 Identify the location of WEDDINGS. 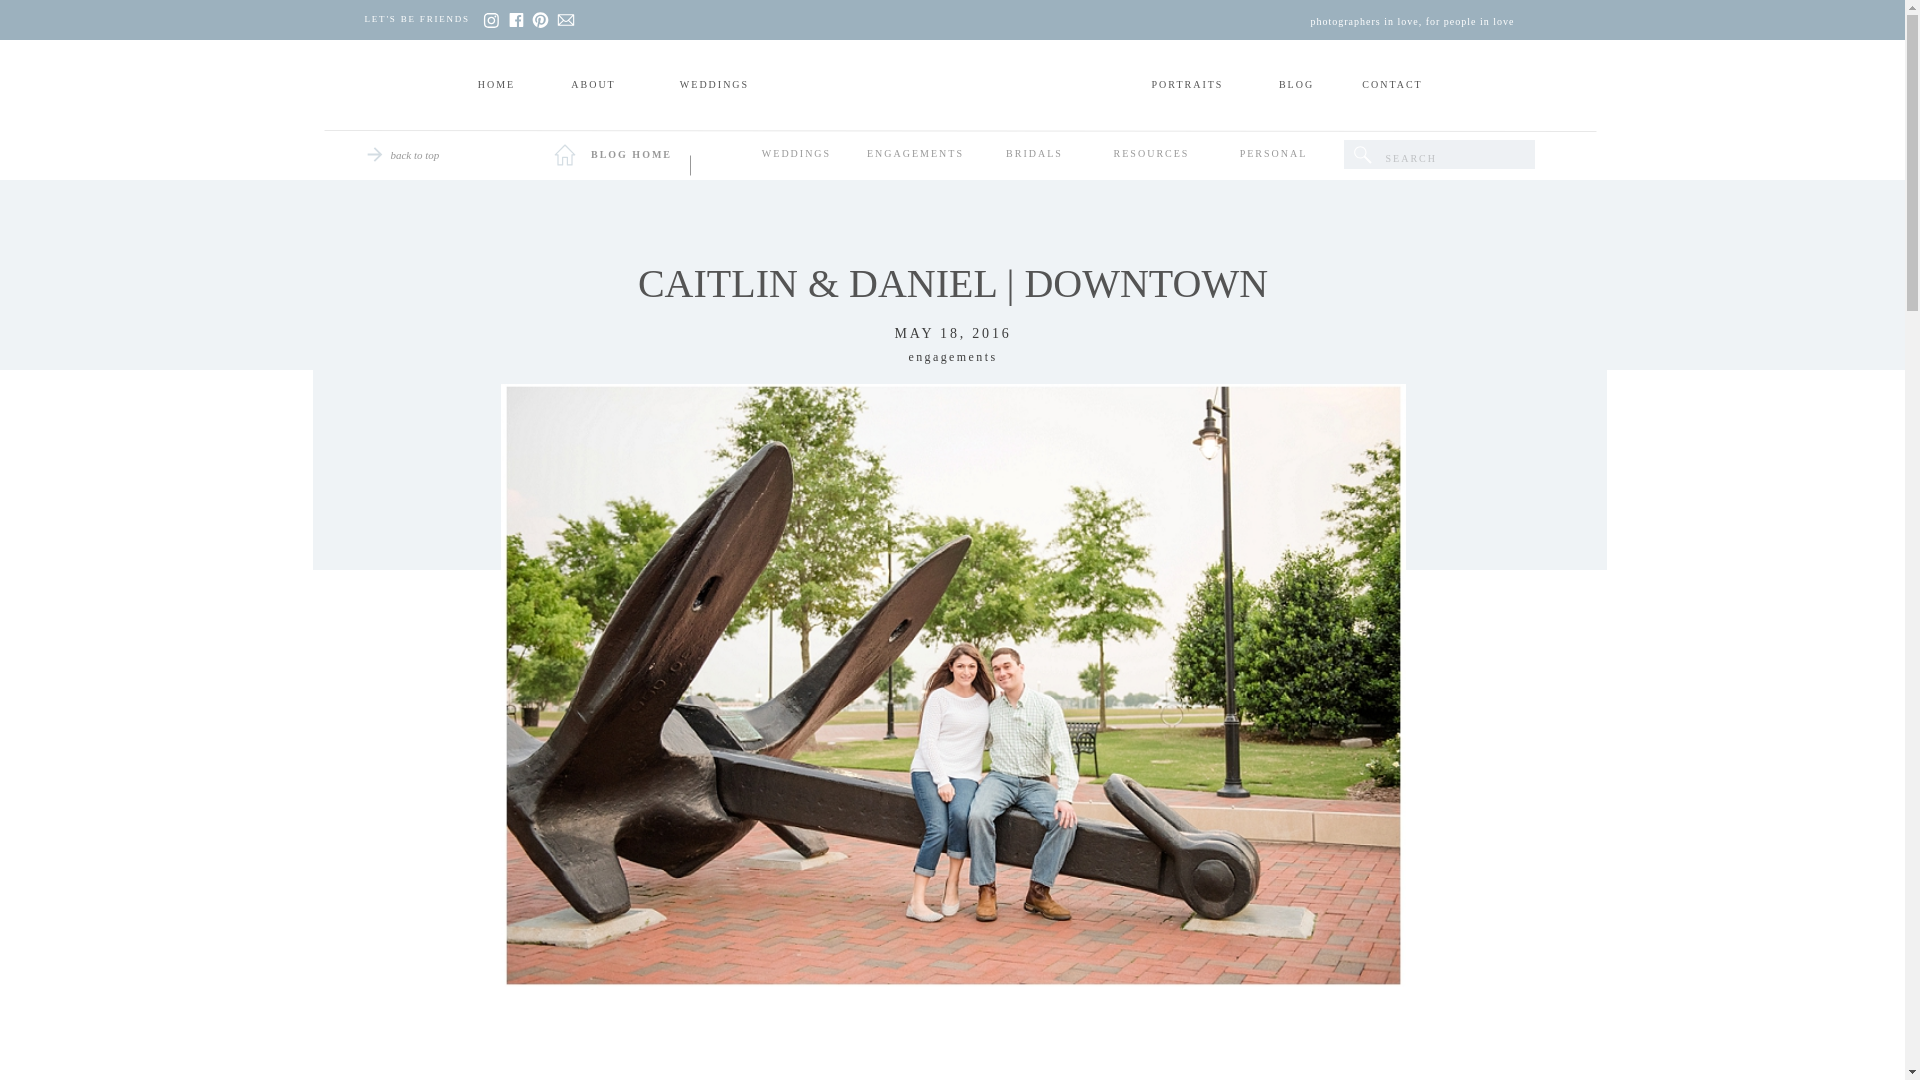
(714, 86).